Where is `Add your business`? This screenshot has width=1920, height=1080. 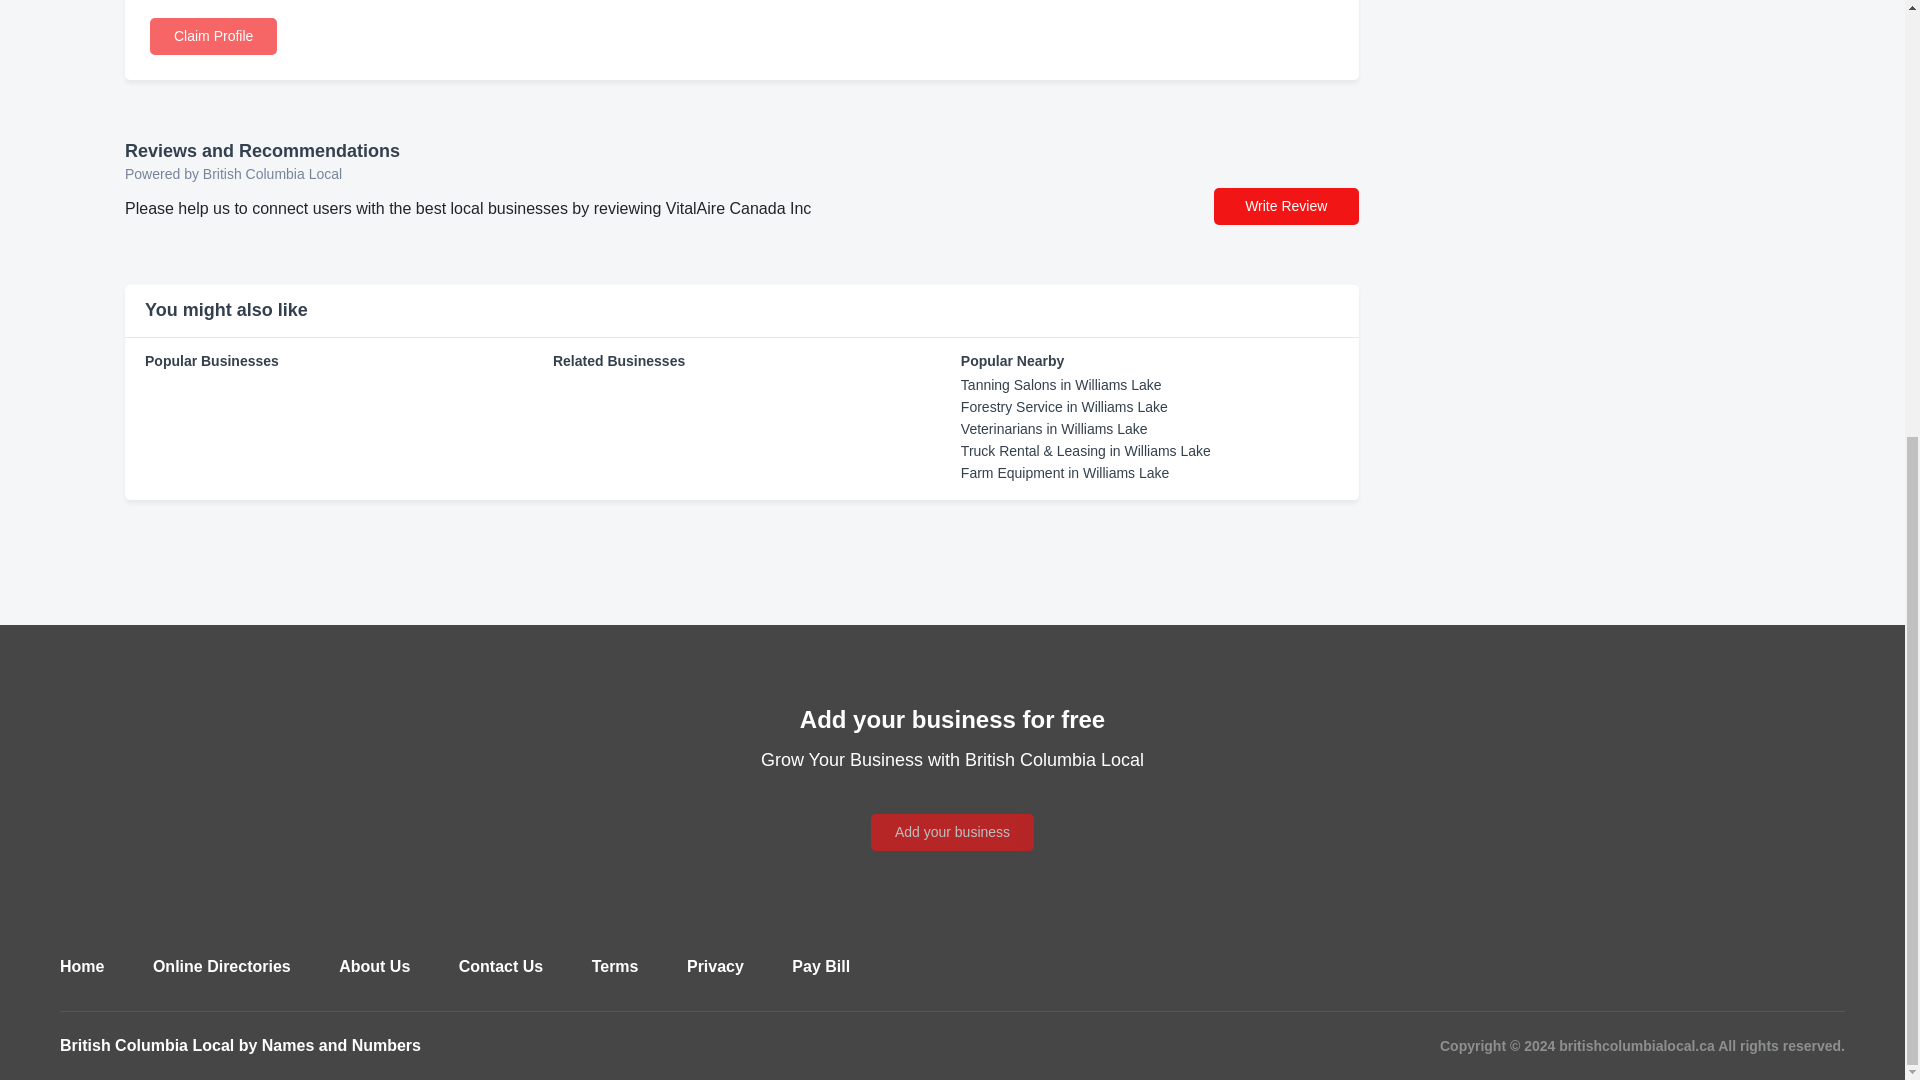
Add your business is located at coordinates (952, 809).